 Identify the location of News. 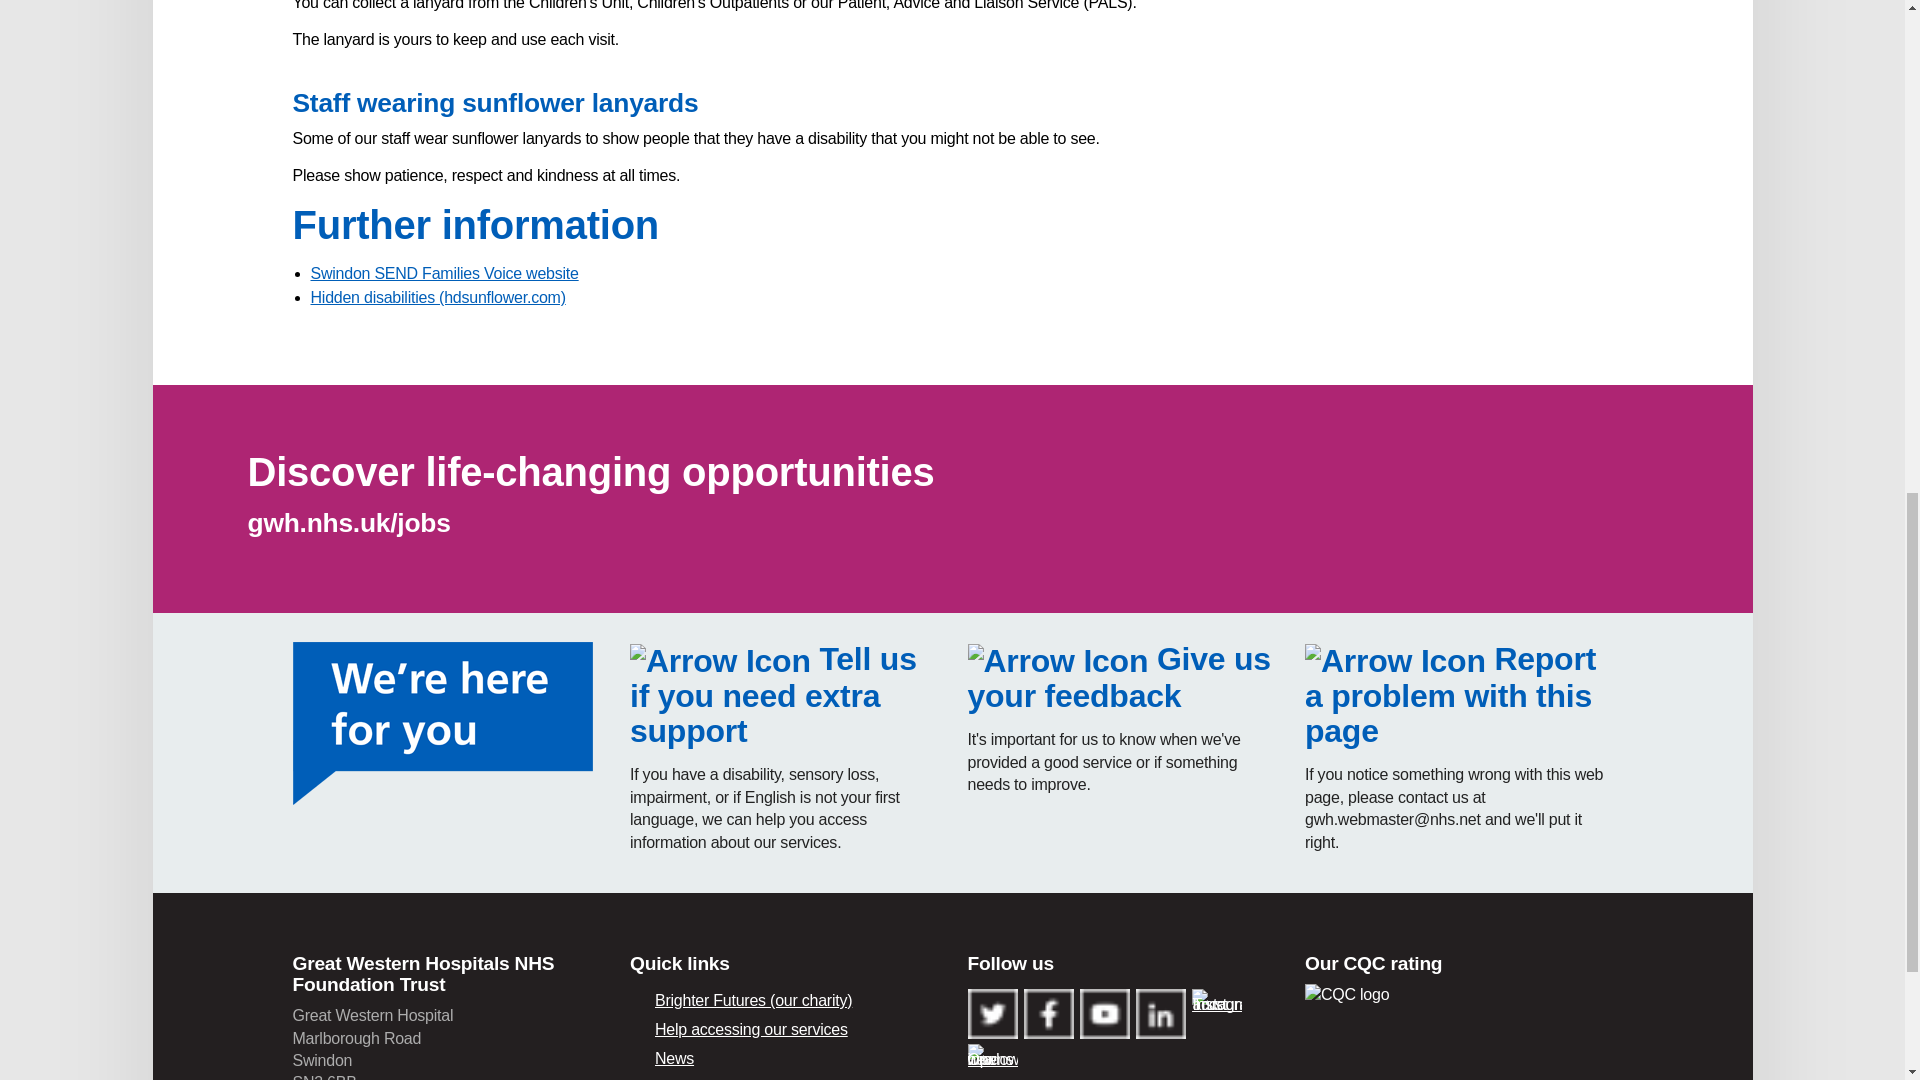
(784, 1058).